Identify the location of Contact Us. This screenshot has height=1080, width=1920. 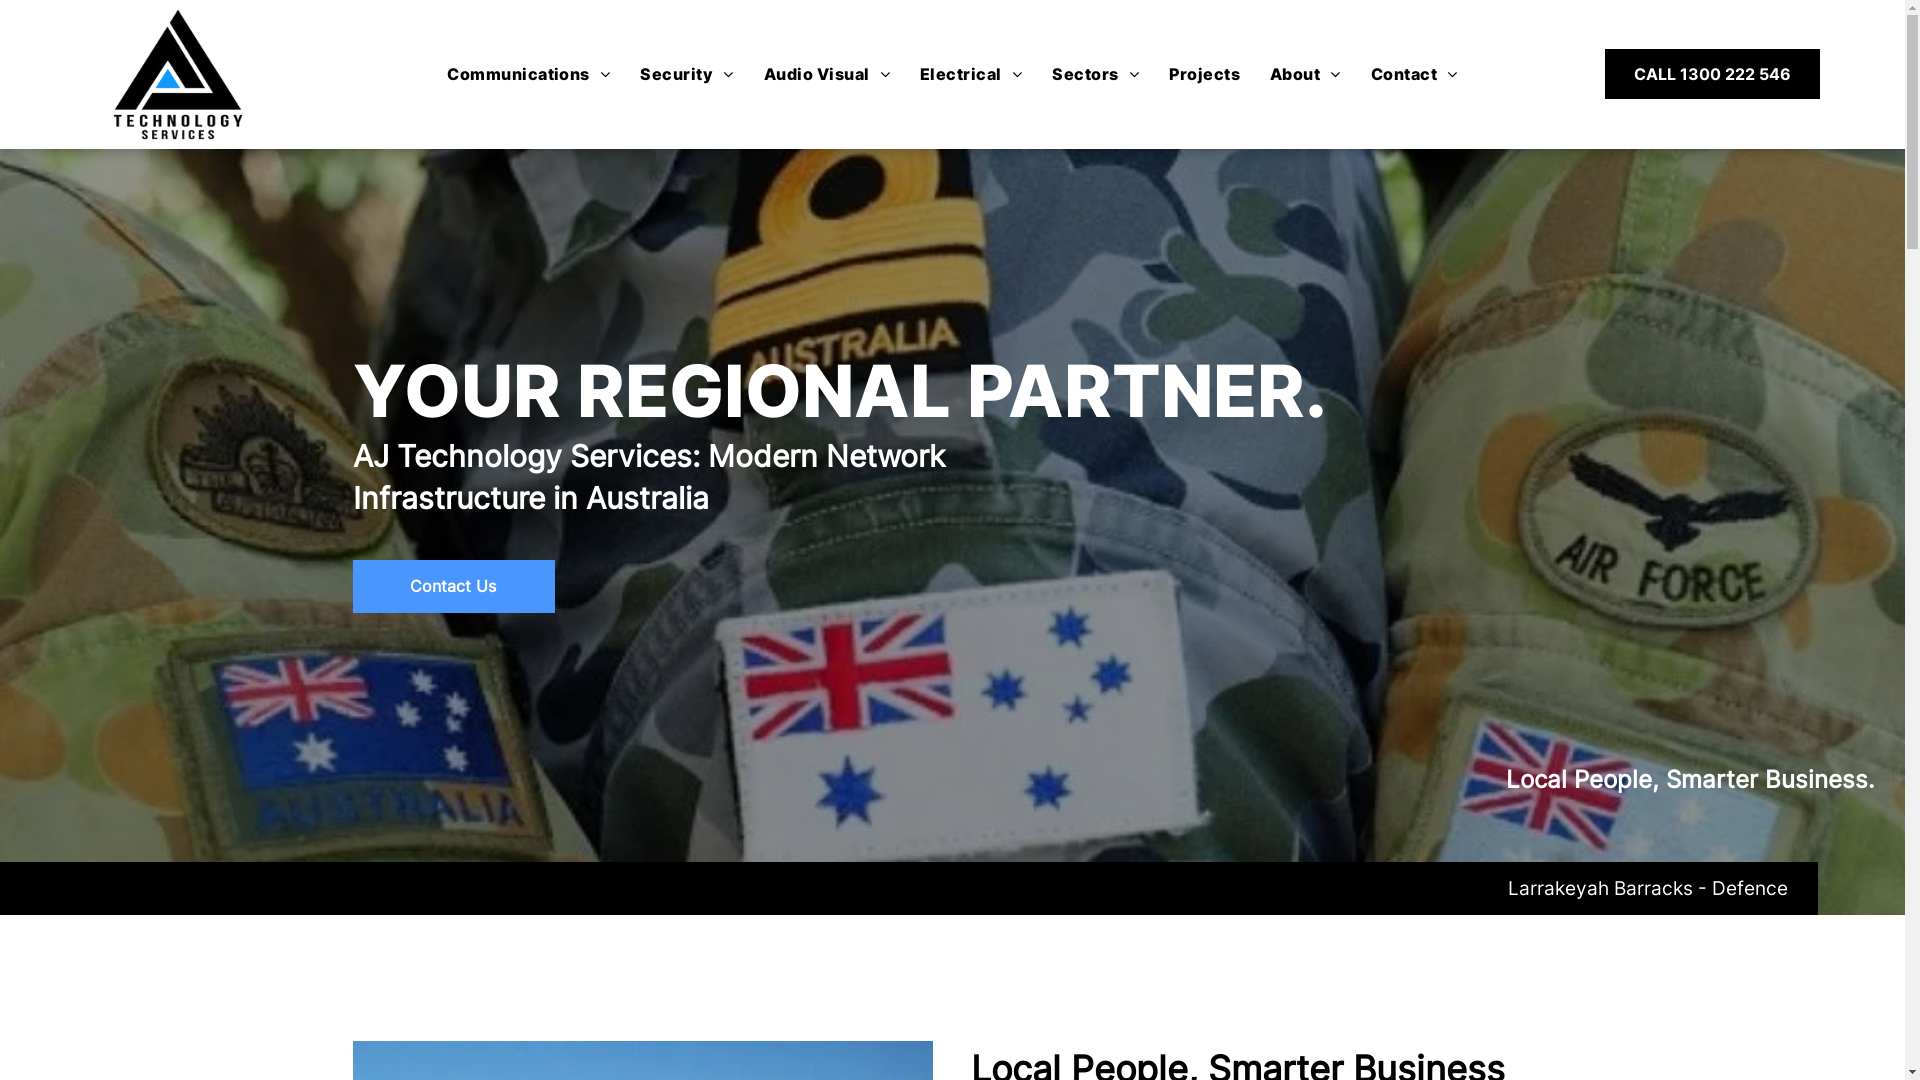
(453, 586).